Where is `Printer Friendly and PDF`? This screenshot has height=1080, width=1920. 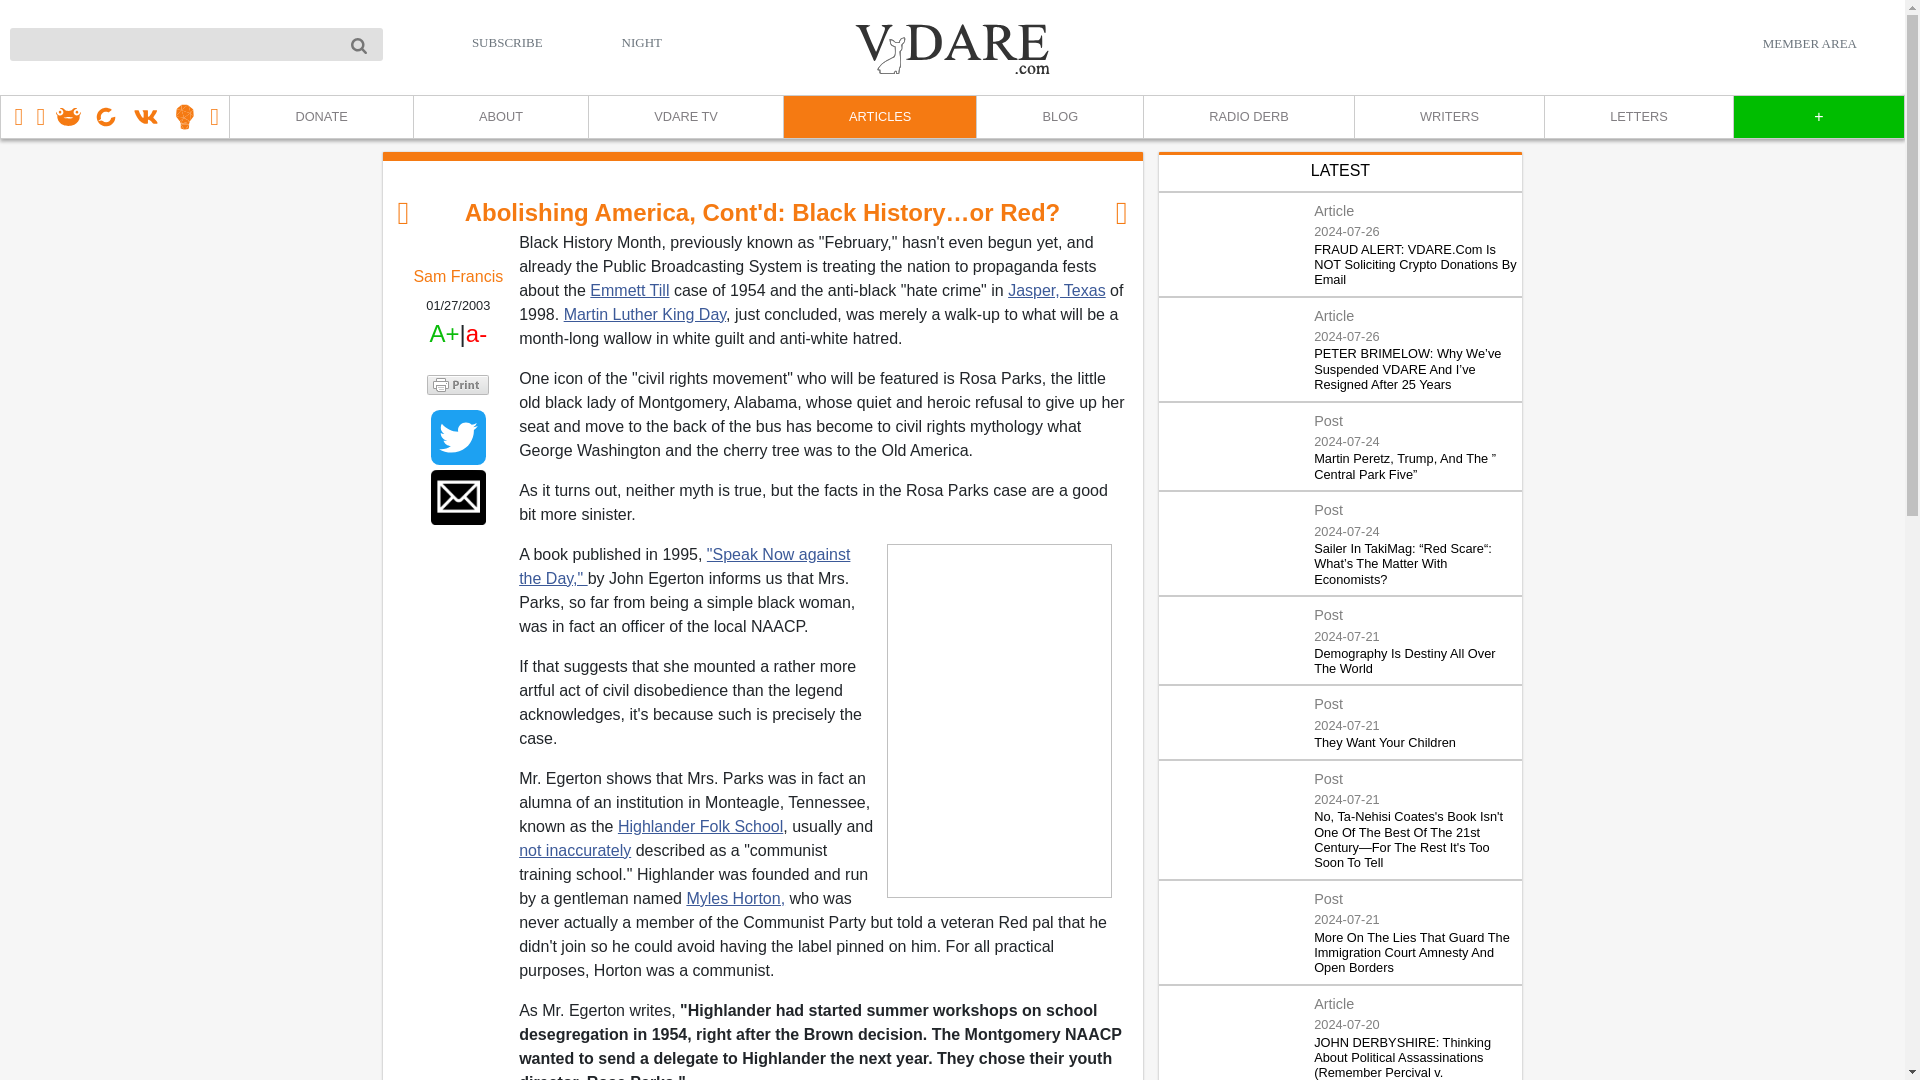
Printer Friendly and PDF is located at coordinates (458, 382).